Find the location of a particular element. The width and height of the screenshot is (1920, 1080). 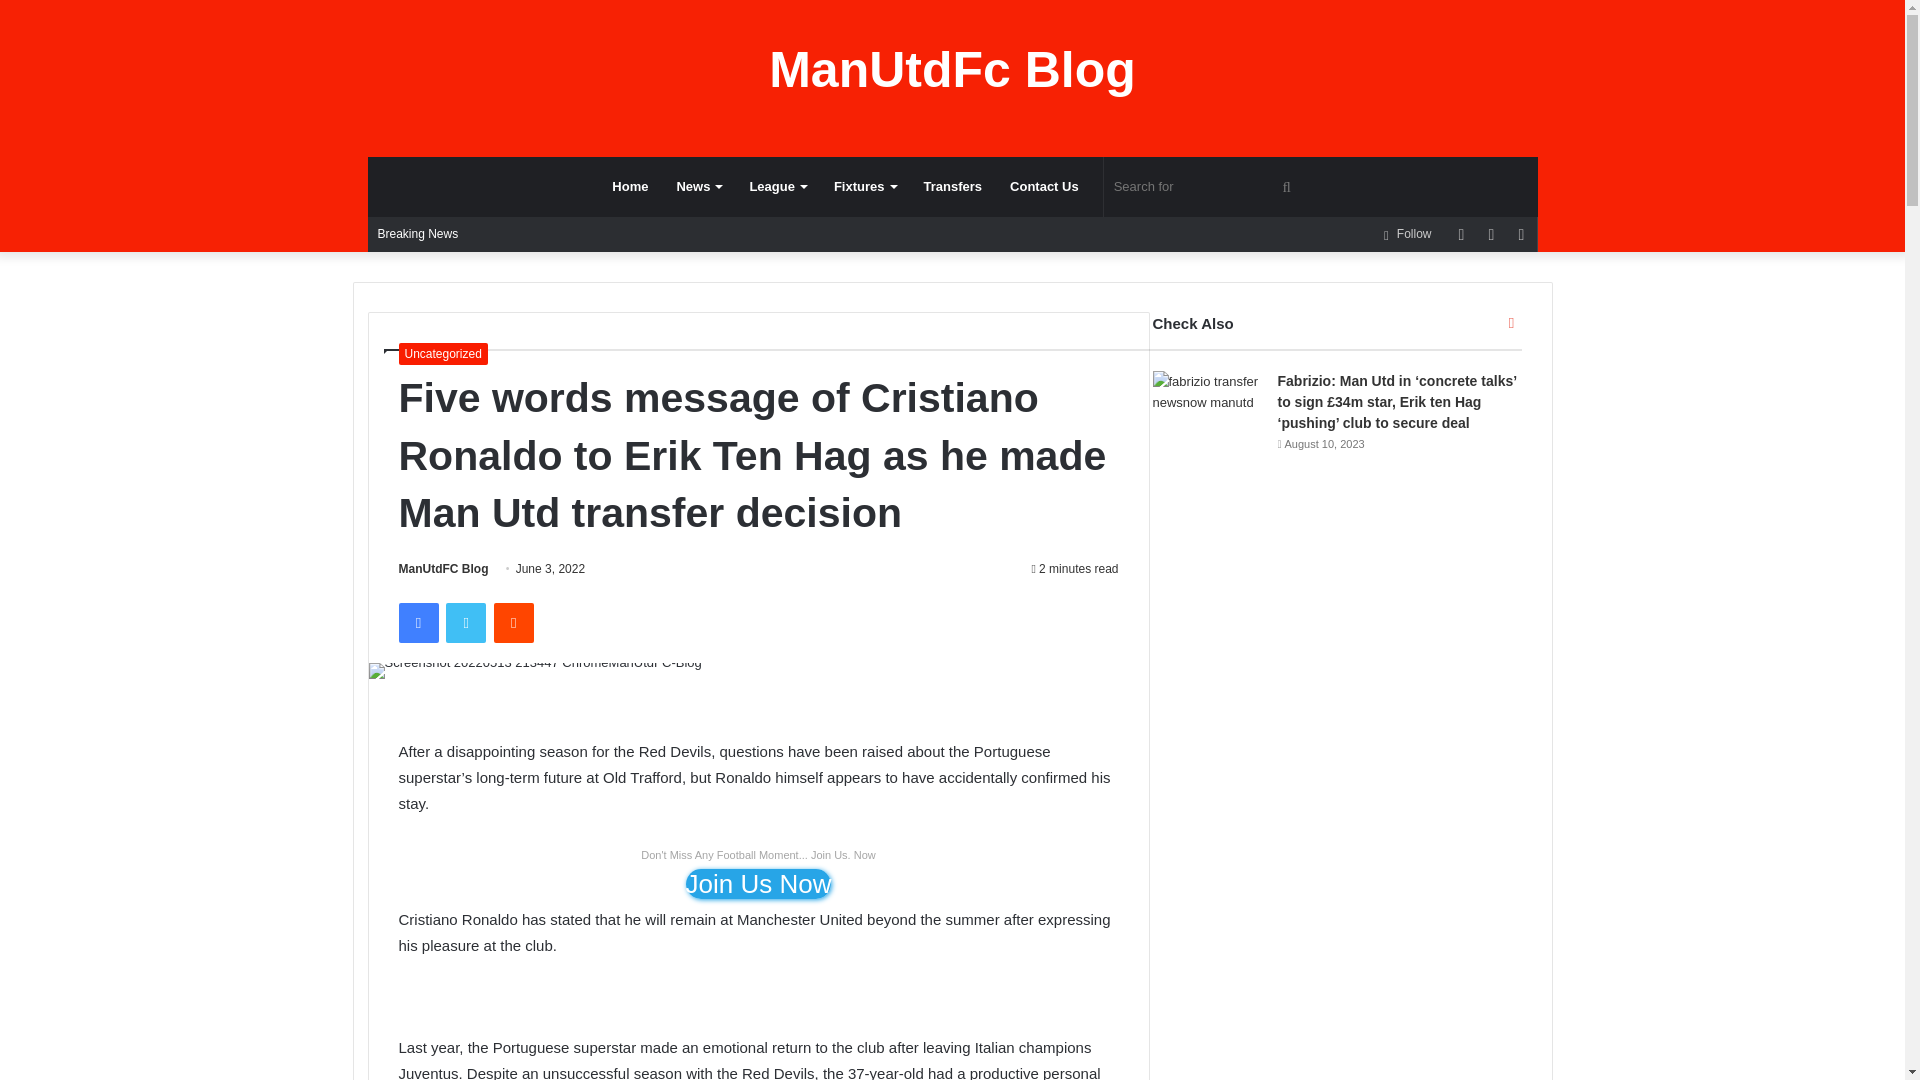

Home is located at coordinates (630, 186).